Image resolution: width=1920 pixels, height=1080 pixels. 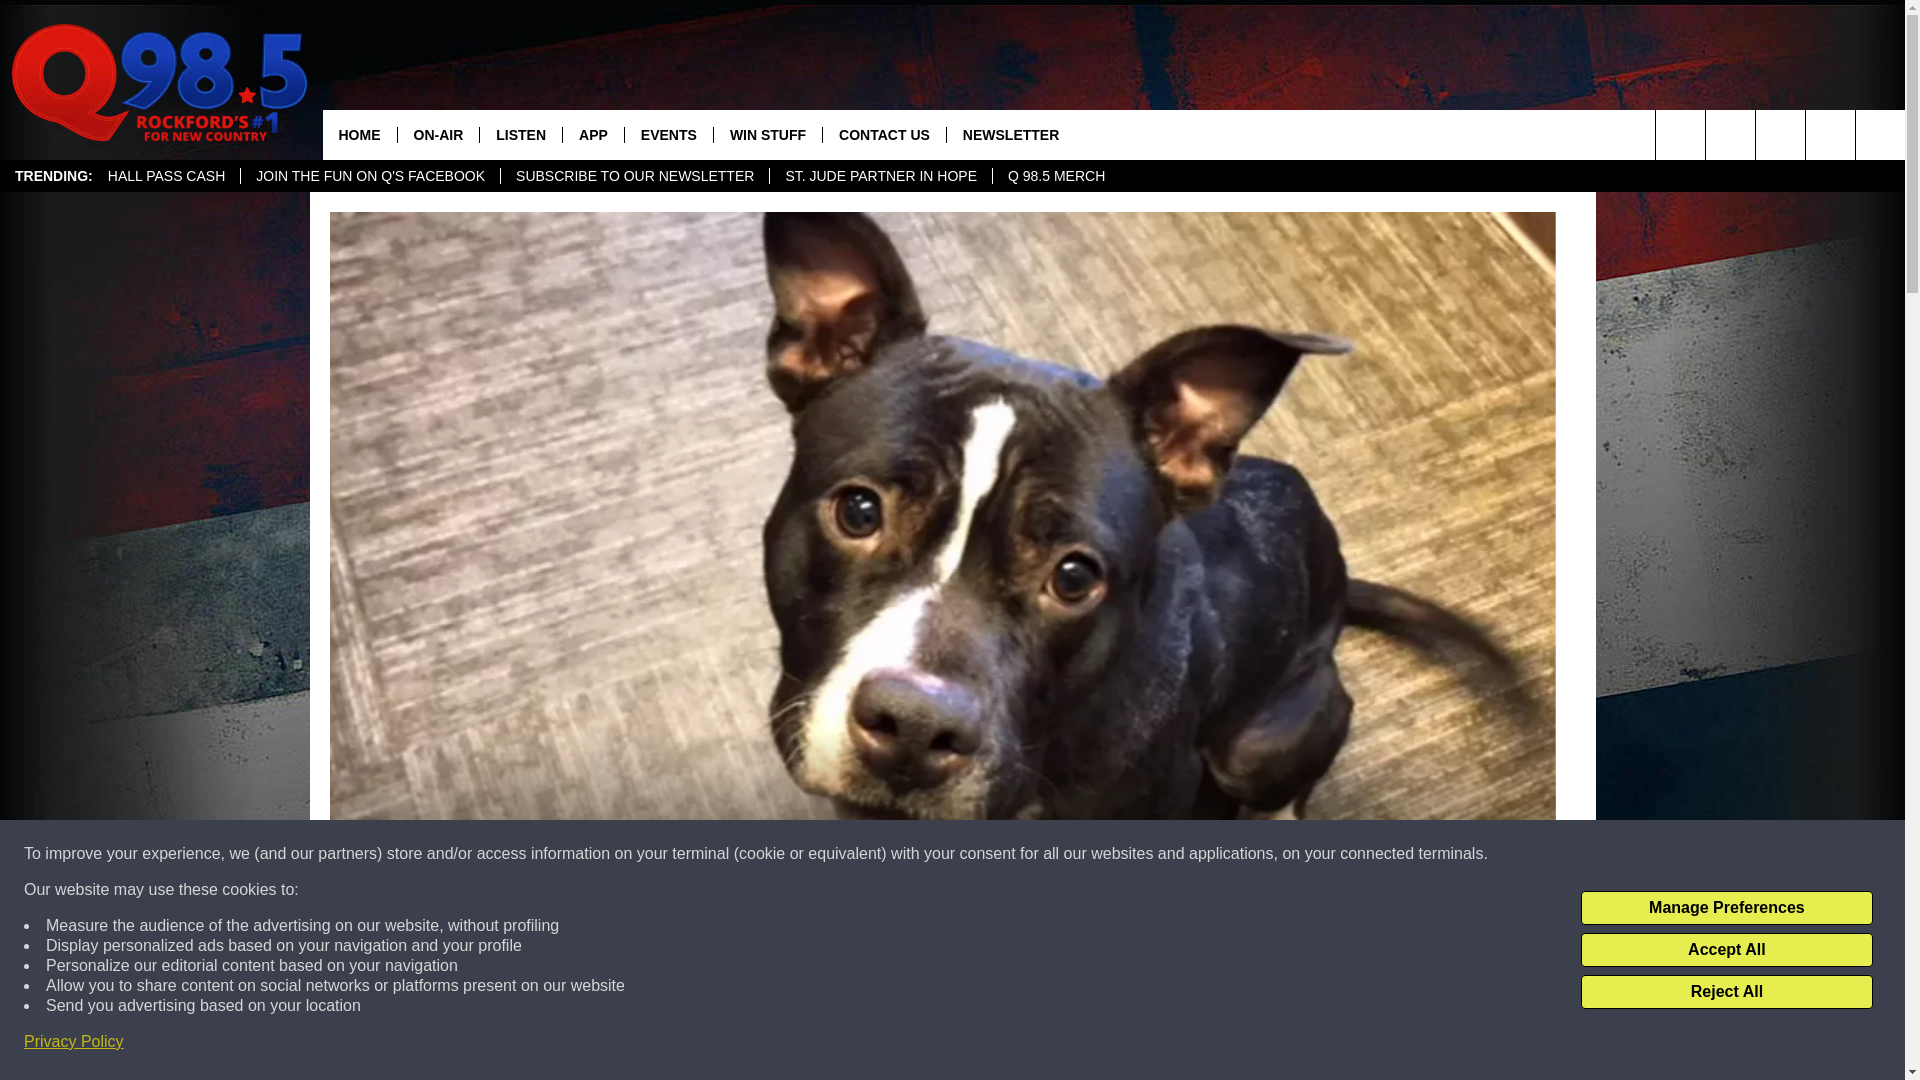 What do you see at coordinates (1056, 176) in the screenshot?
I see `Q 98.5 MERCH` at bounding box center [1056, 176].